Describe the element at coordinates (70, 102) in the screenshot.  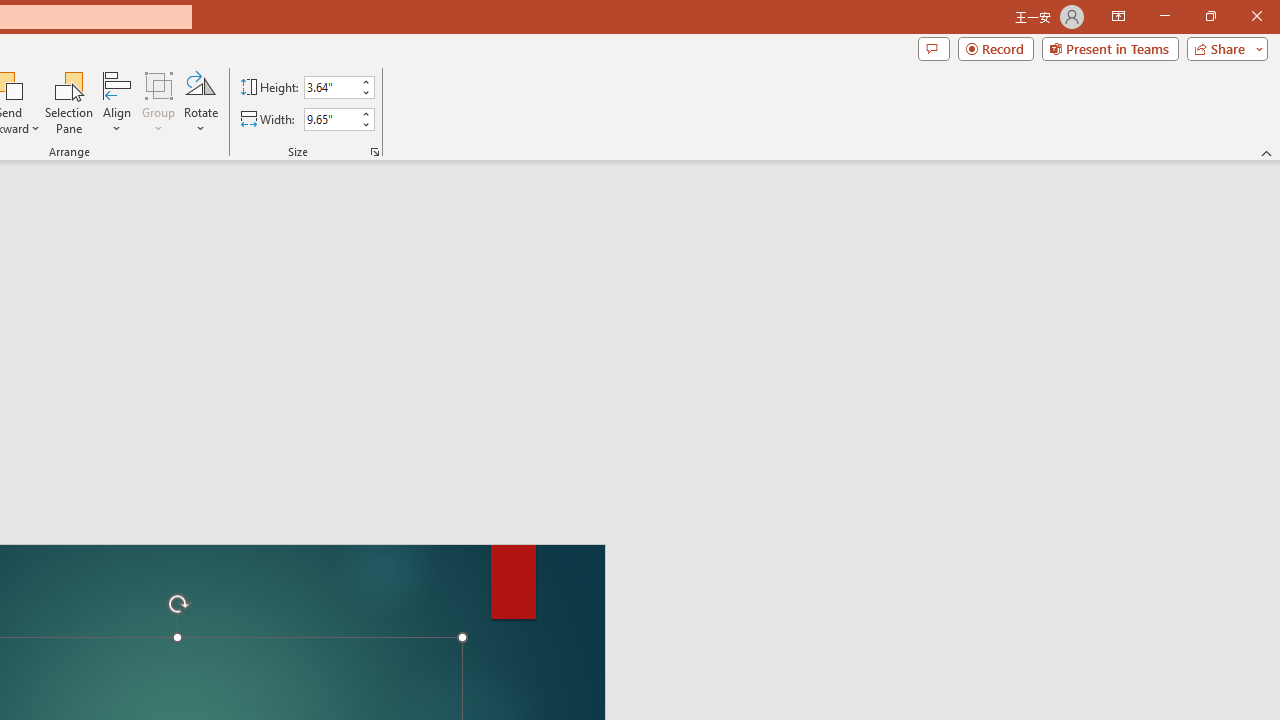
I see `Selection Pane...` at that location.